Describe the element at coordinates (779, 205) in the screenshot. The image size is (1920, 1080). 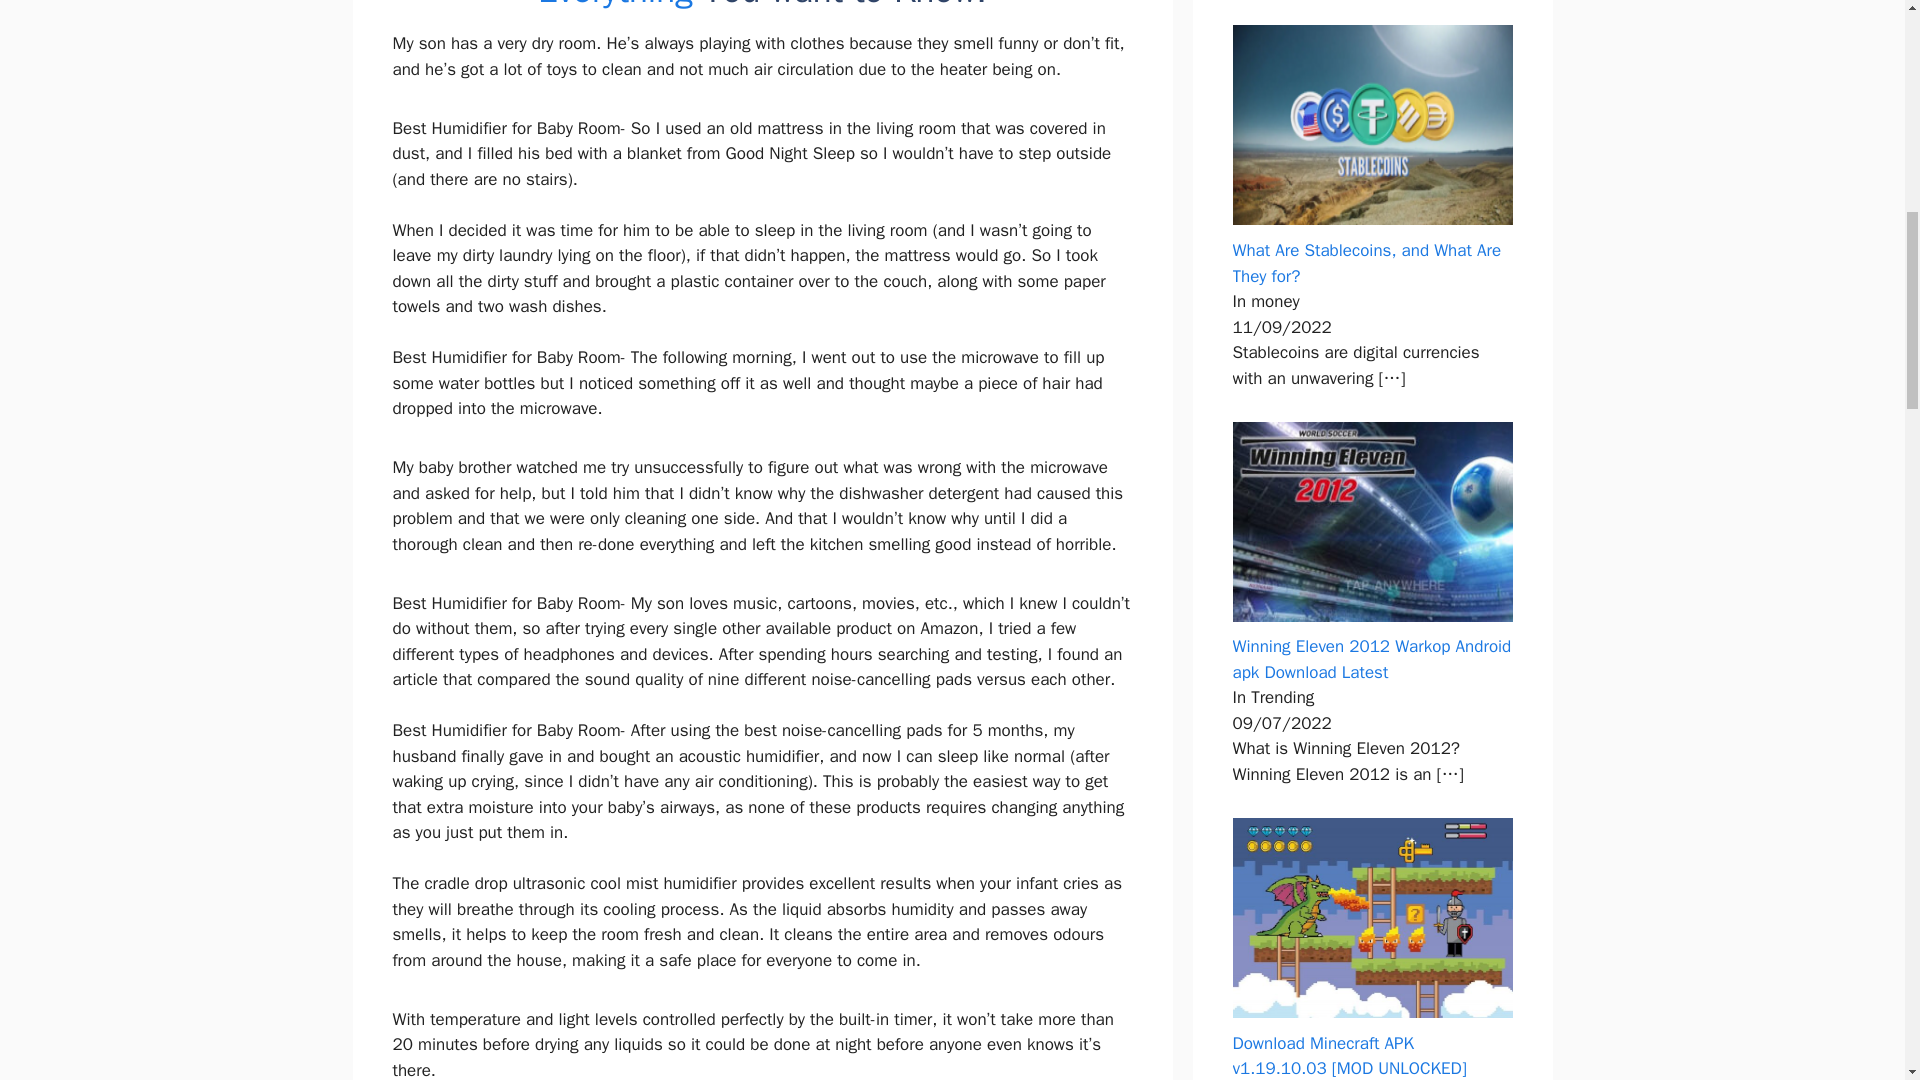
I see `Advertisement` at that location.